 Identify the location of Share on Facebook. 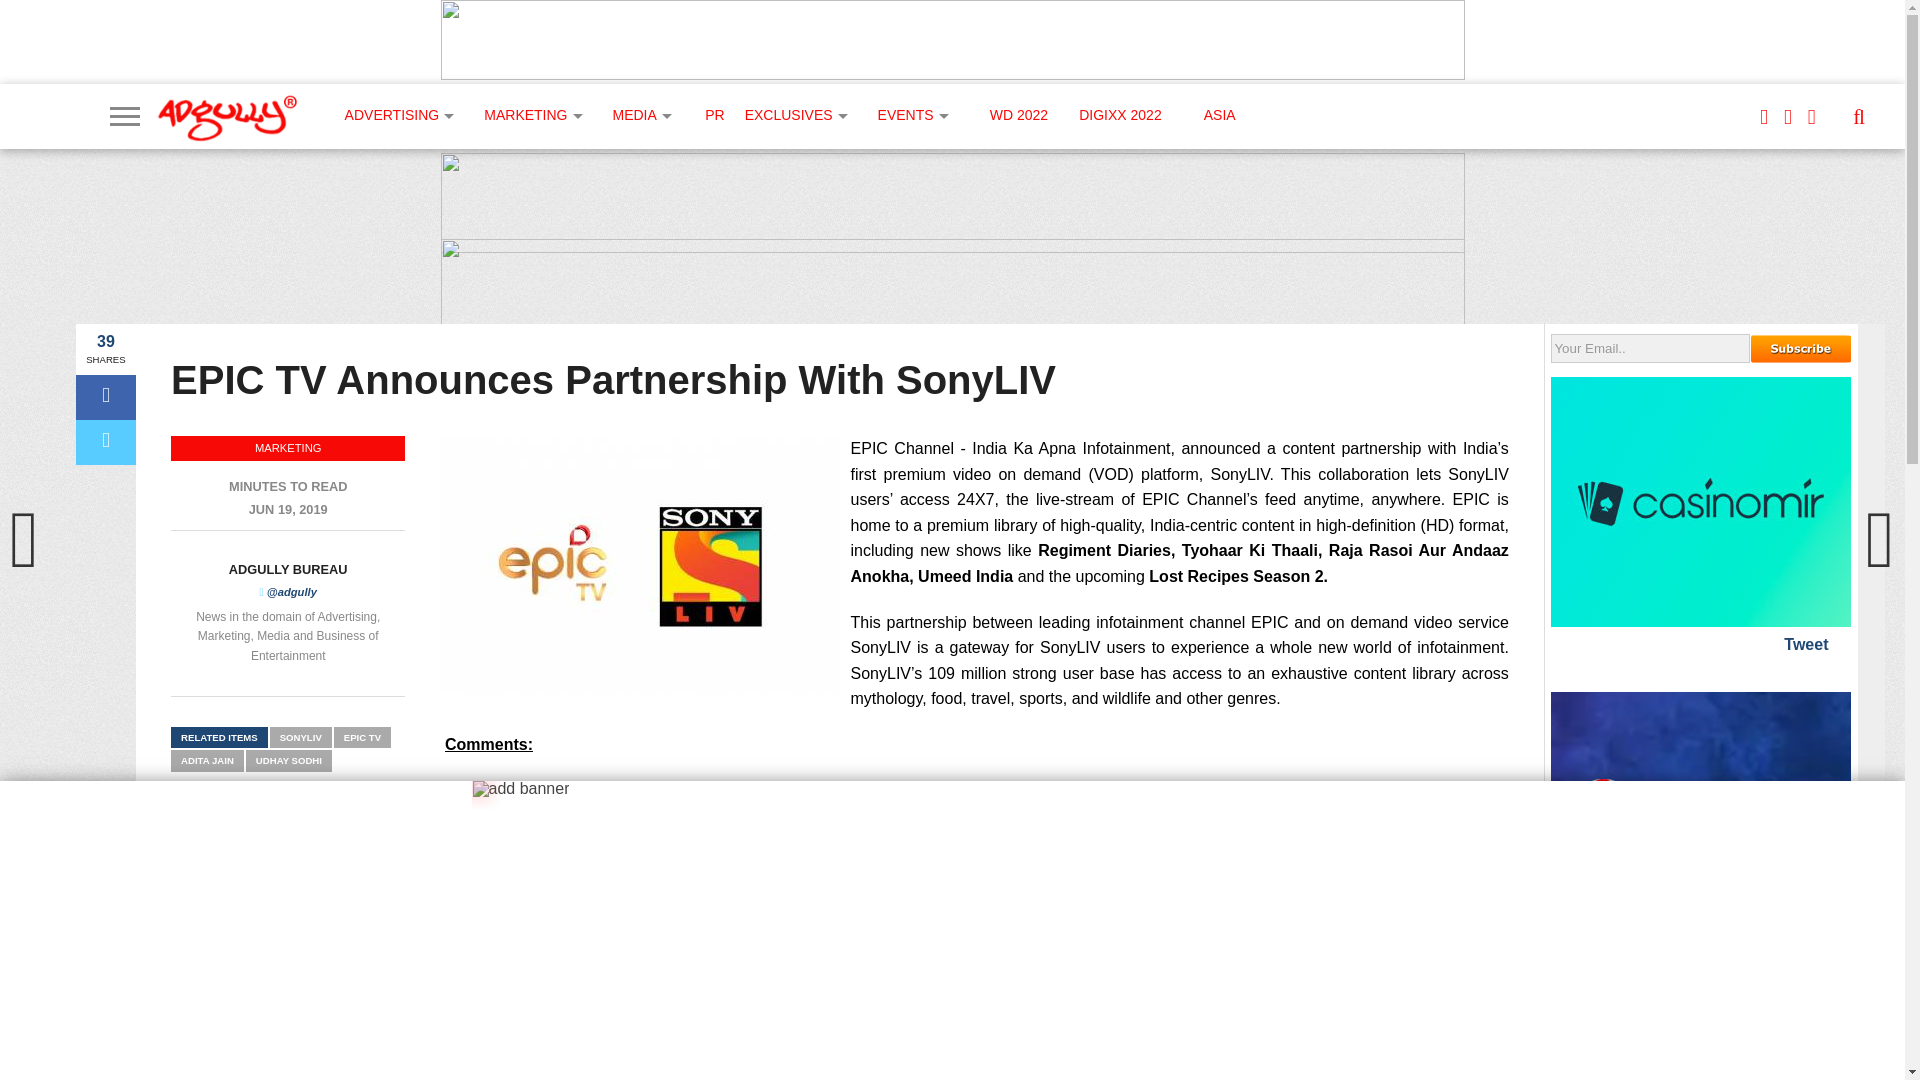
(106, 397).